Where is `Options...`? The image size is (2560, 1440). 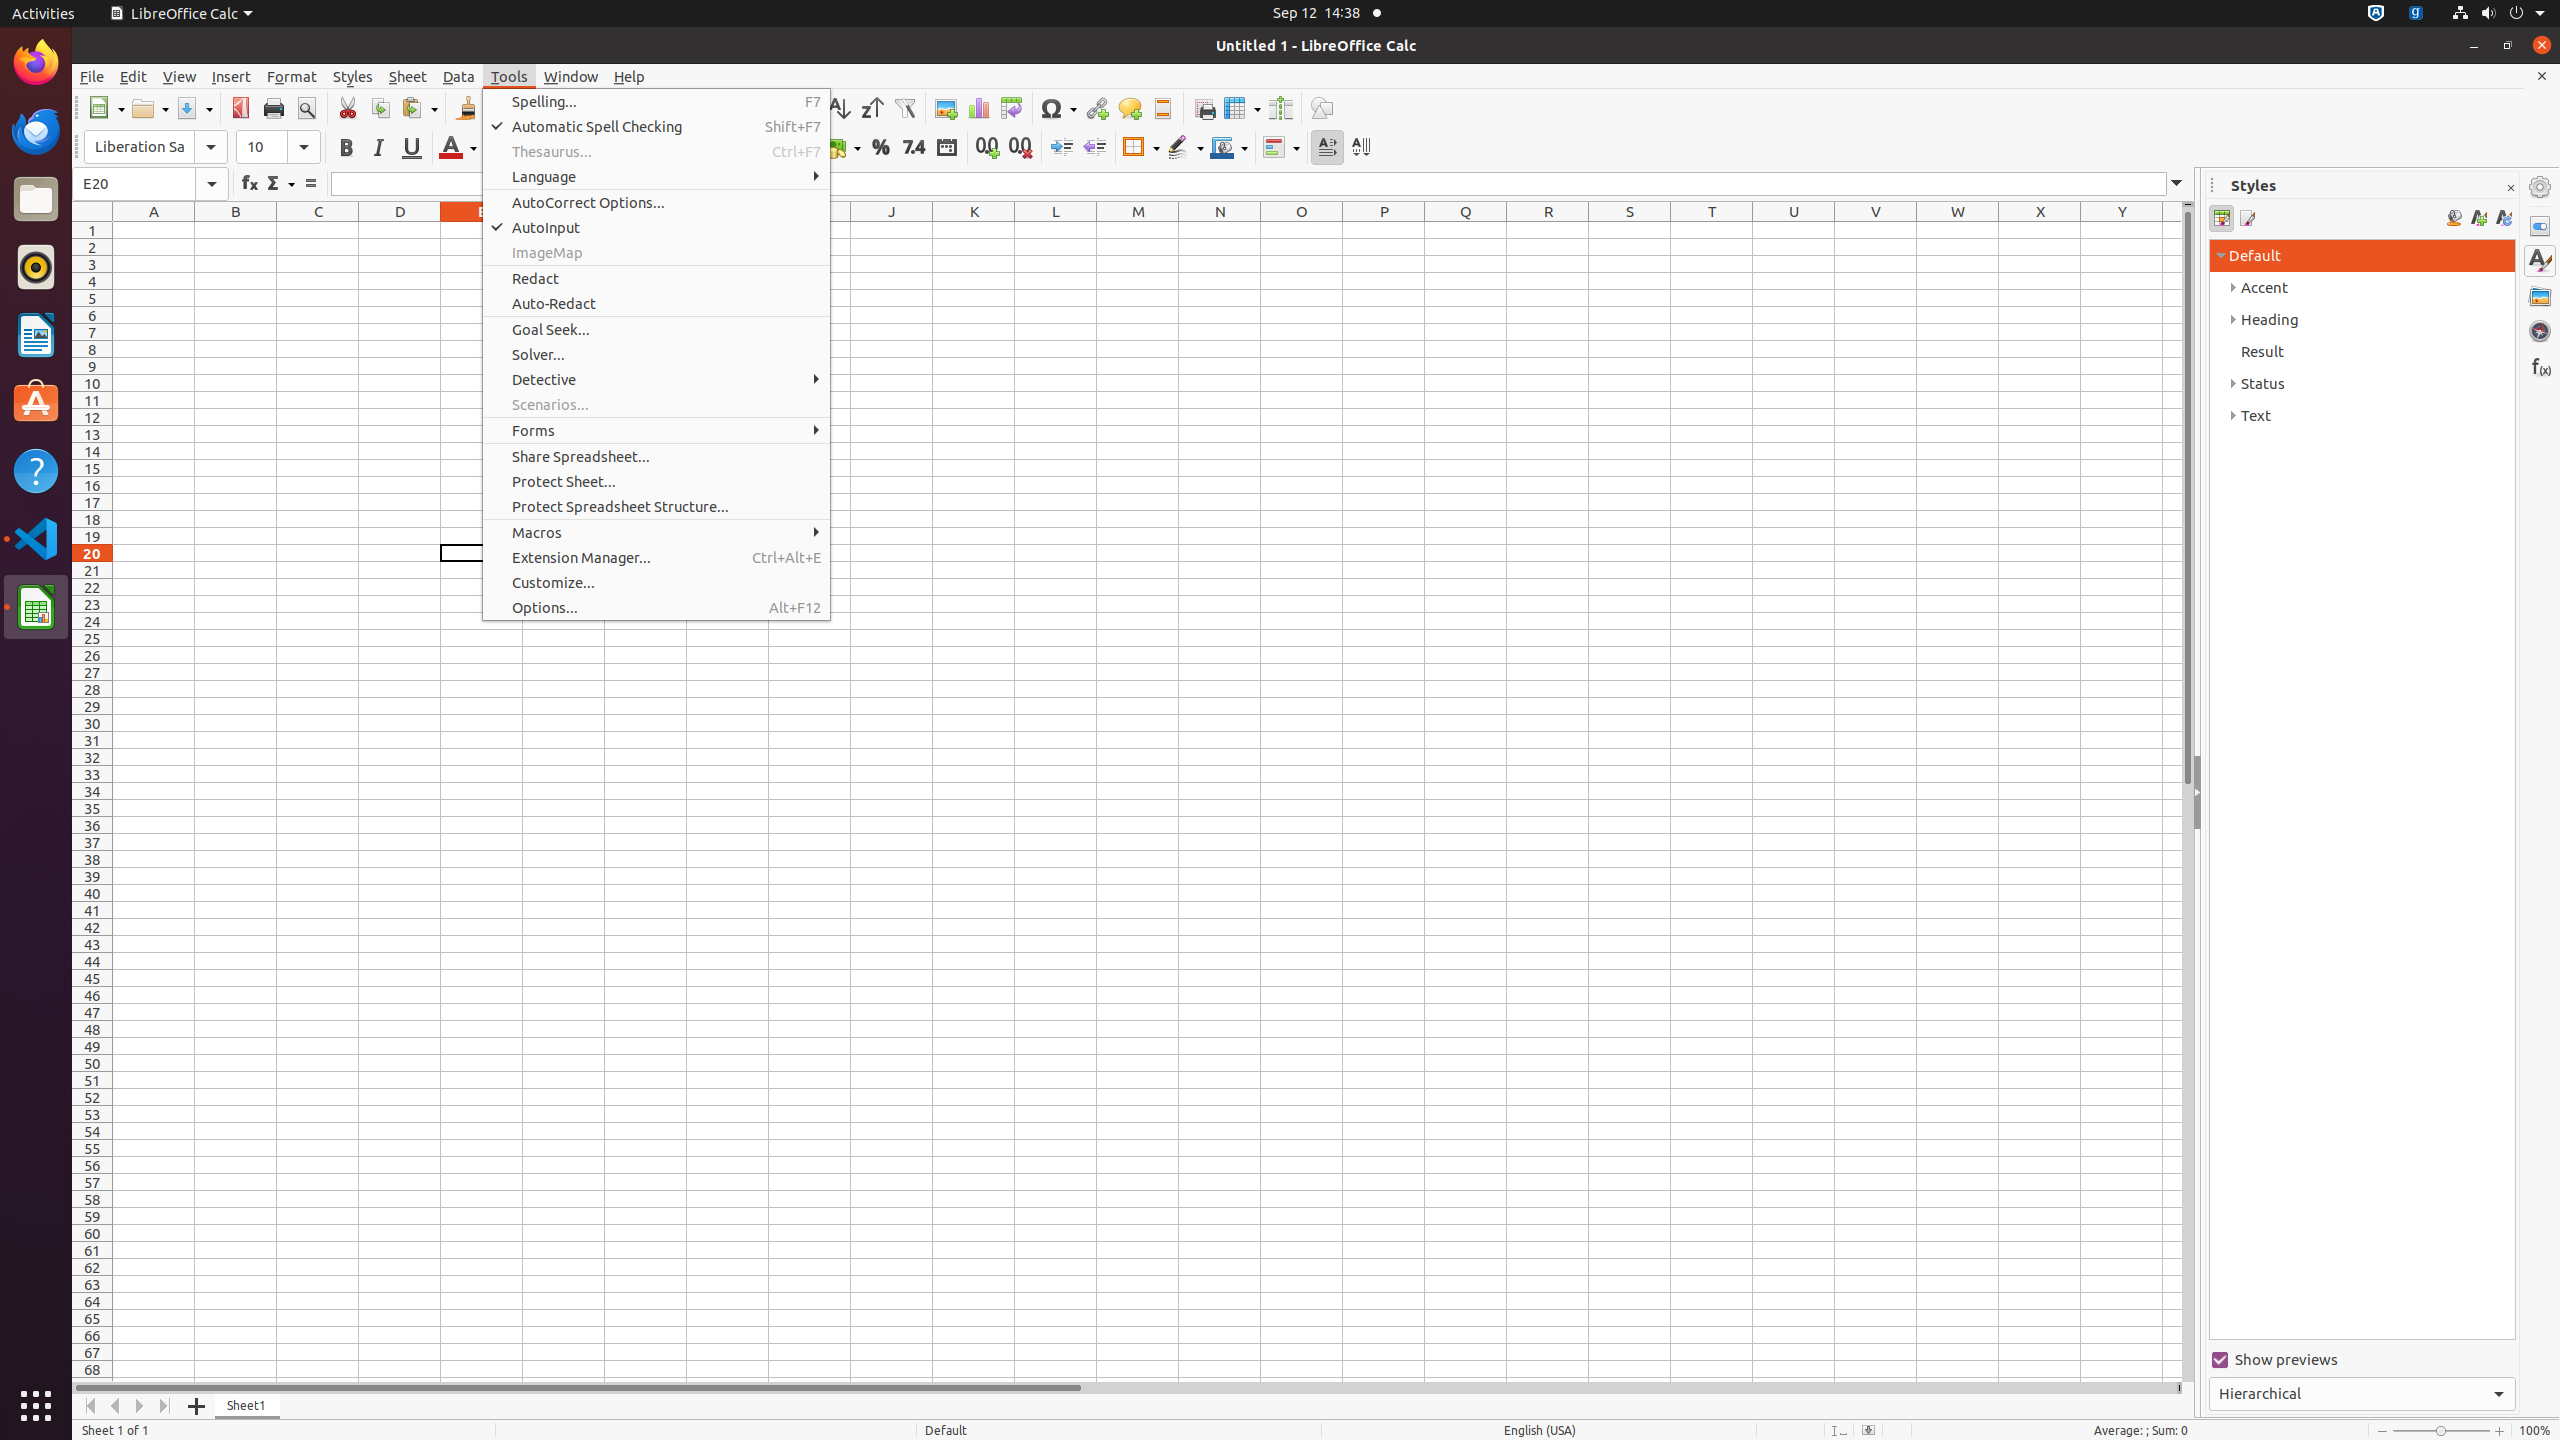 Options... is located at coordinates (656, 608).